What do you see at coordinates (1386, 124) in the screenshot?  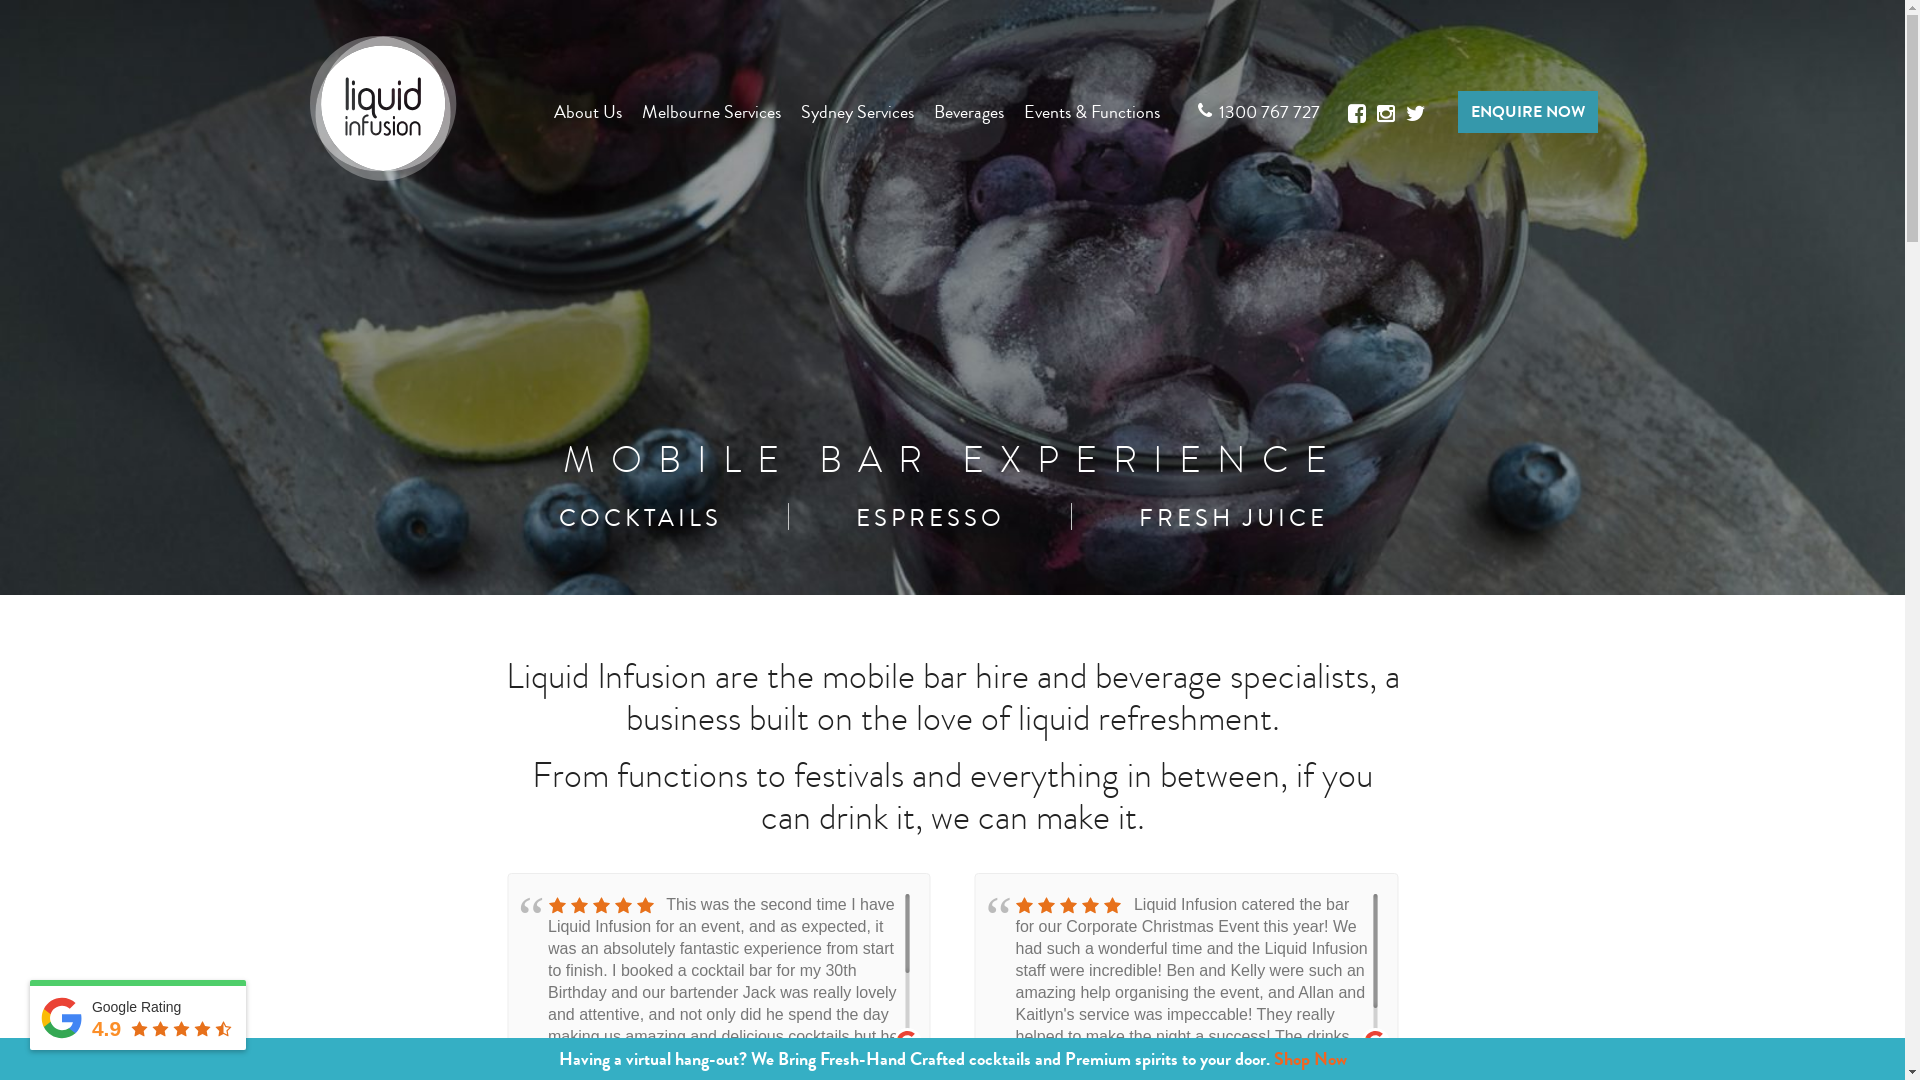 I see `instagram` at bounding box center [1386, 124].